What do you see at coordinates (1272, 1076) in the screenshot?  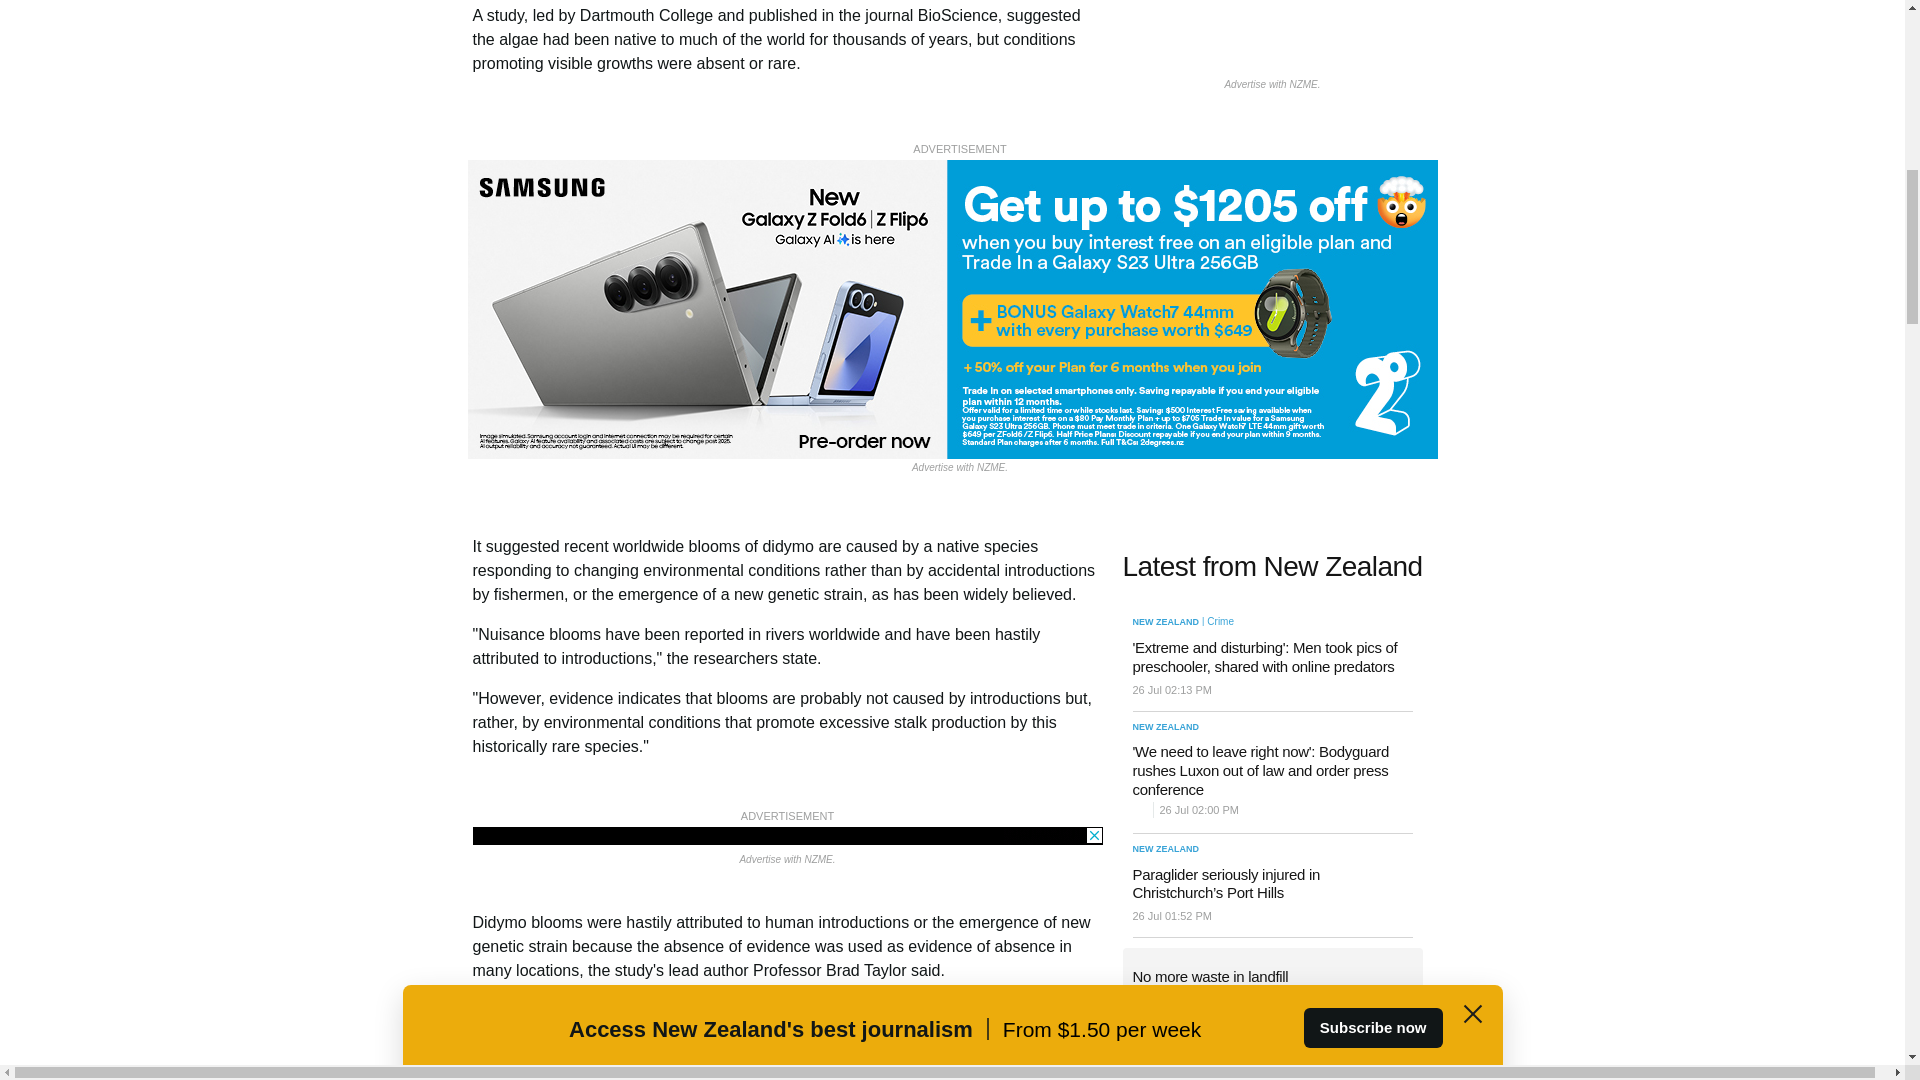 I see `3rd party ad content` at bounding box center [1272, 1076].